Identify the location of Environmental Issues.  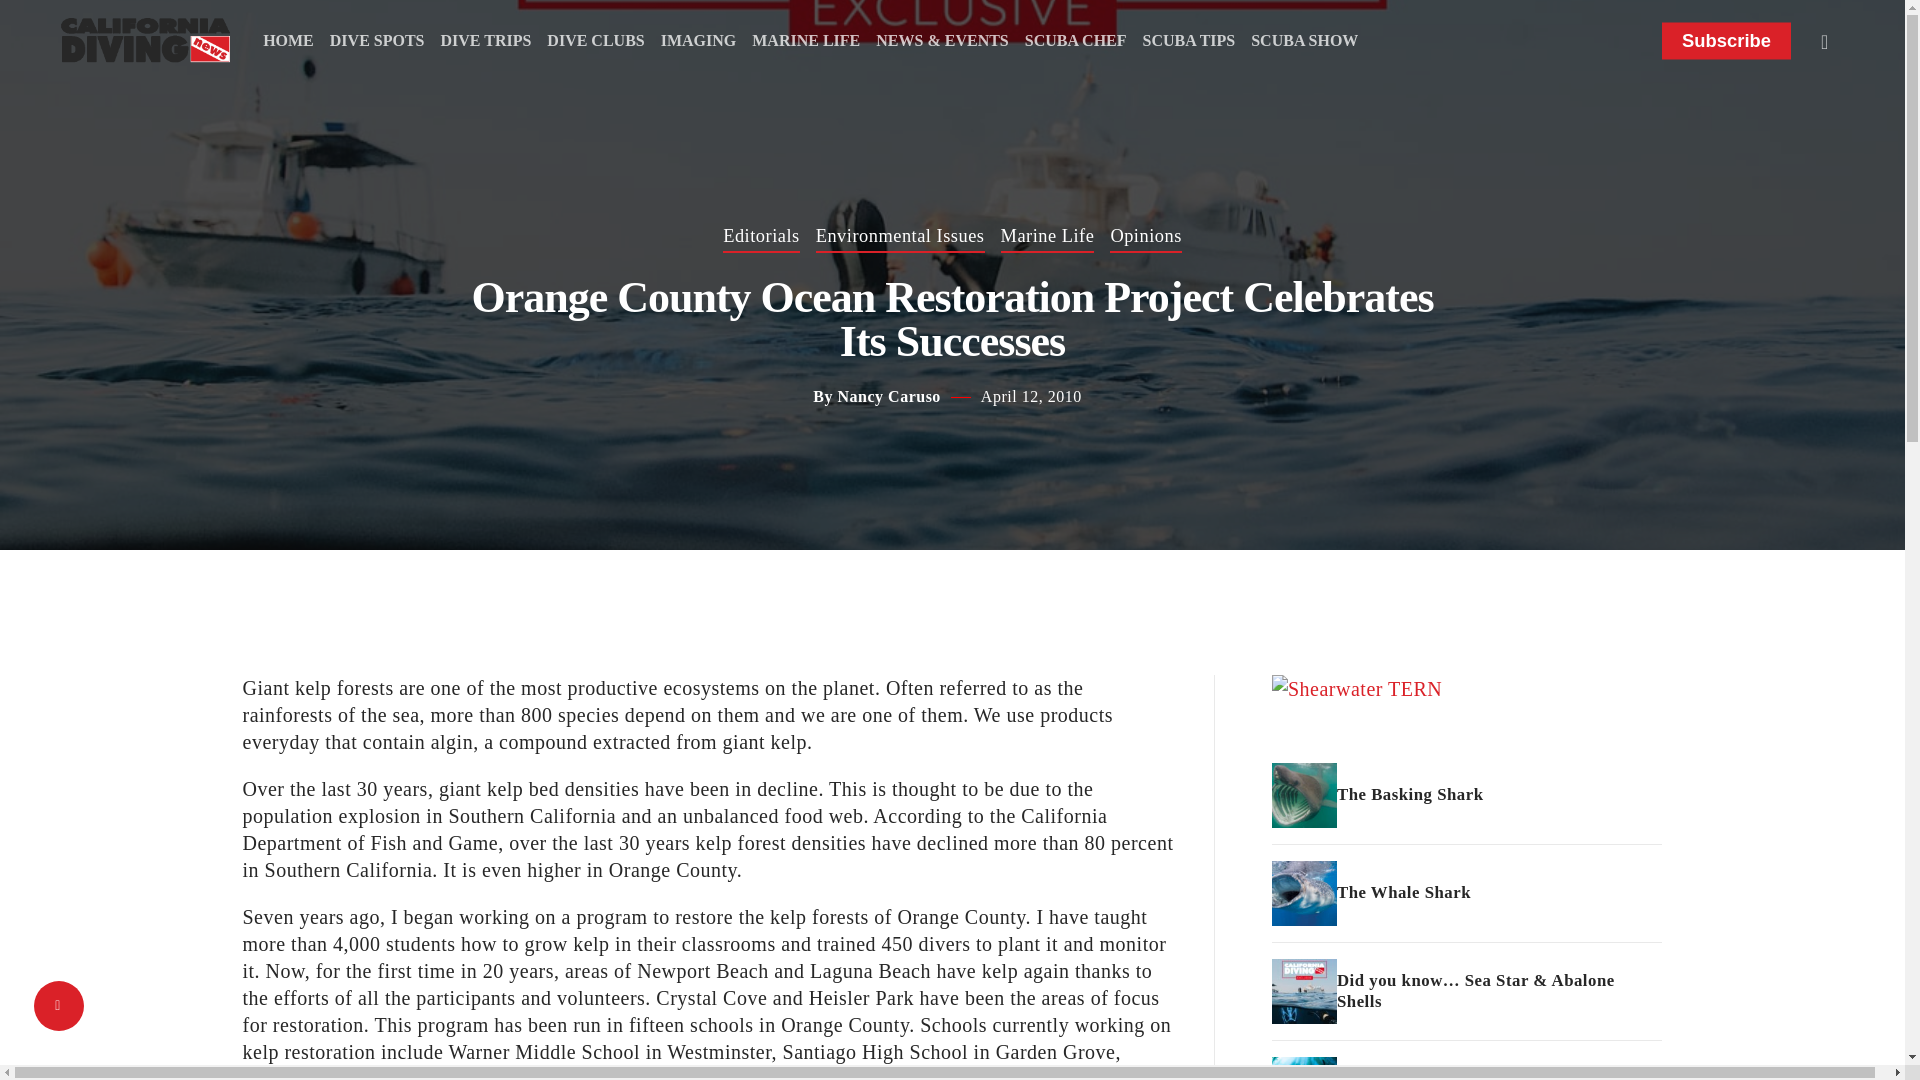
(900, 236).